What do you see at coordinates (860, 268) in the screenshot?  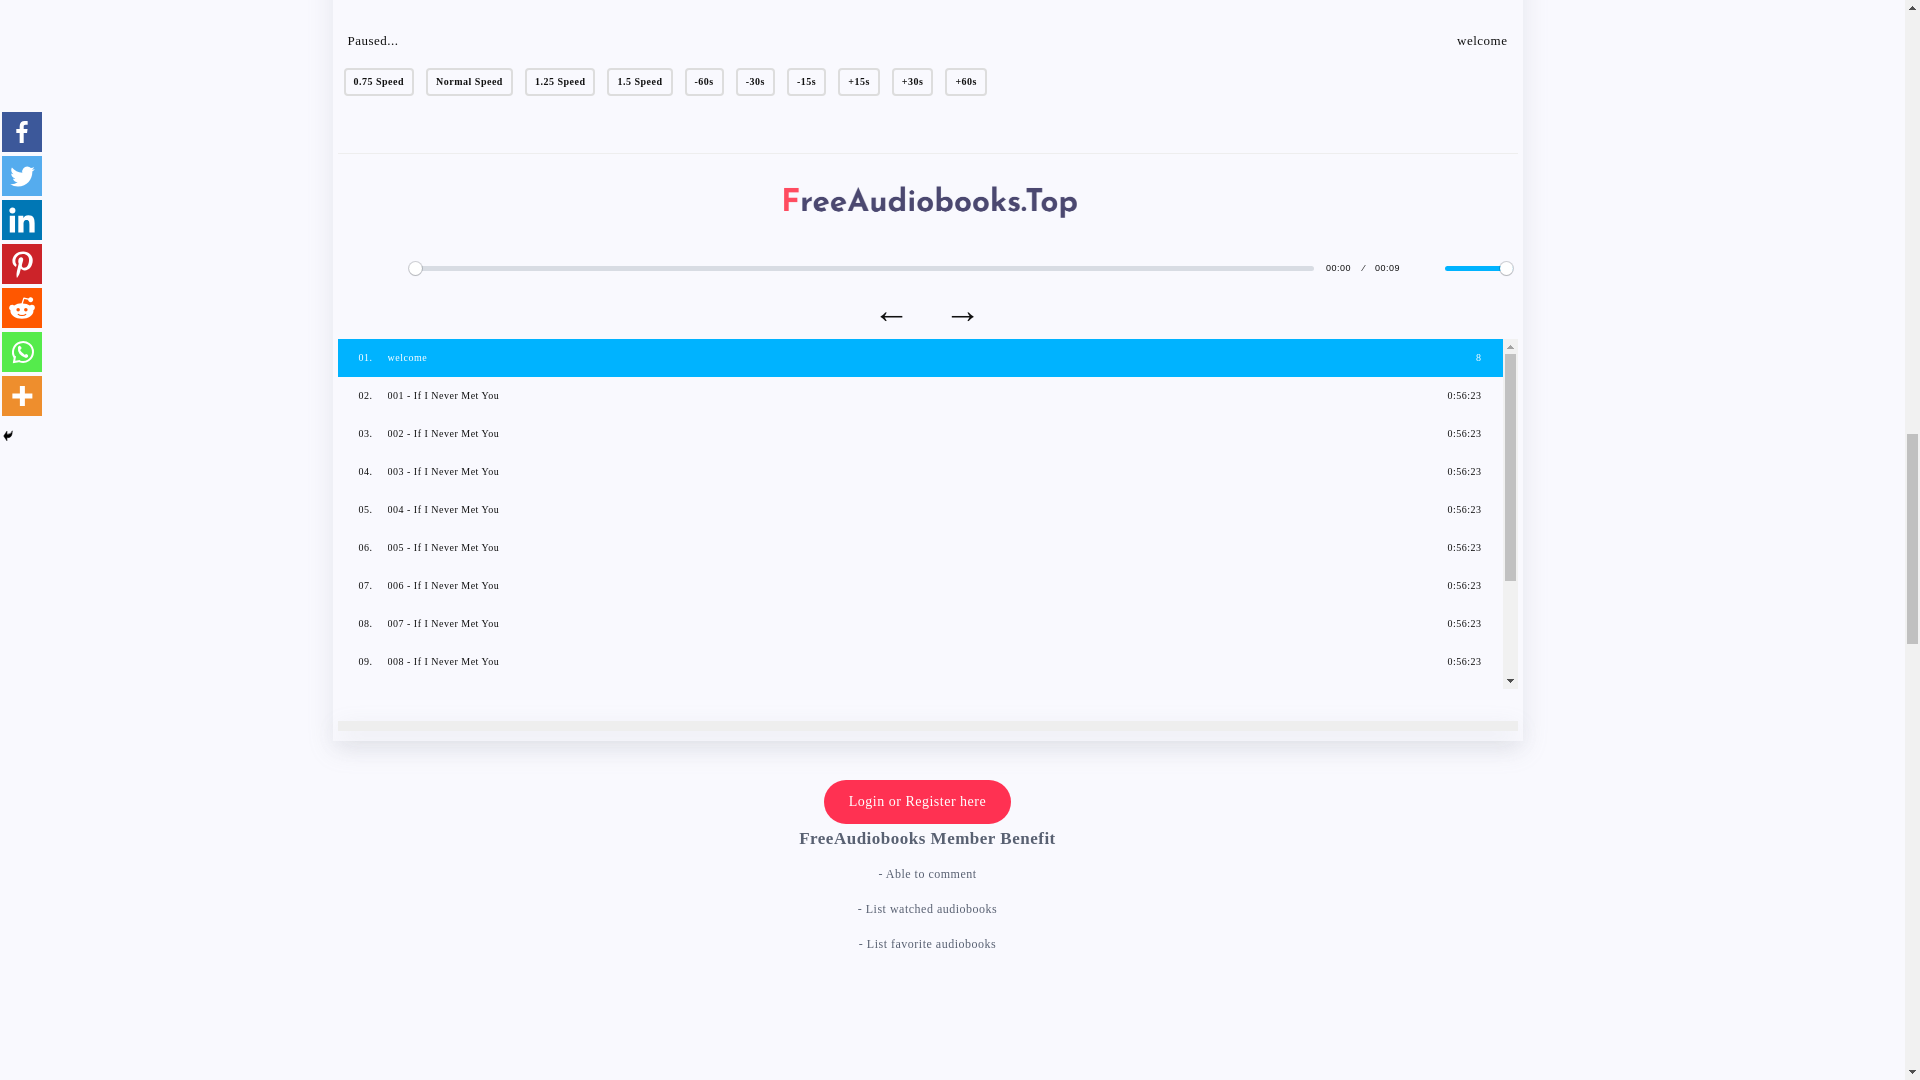 I see `0` at bounding box center [860, 268].